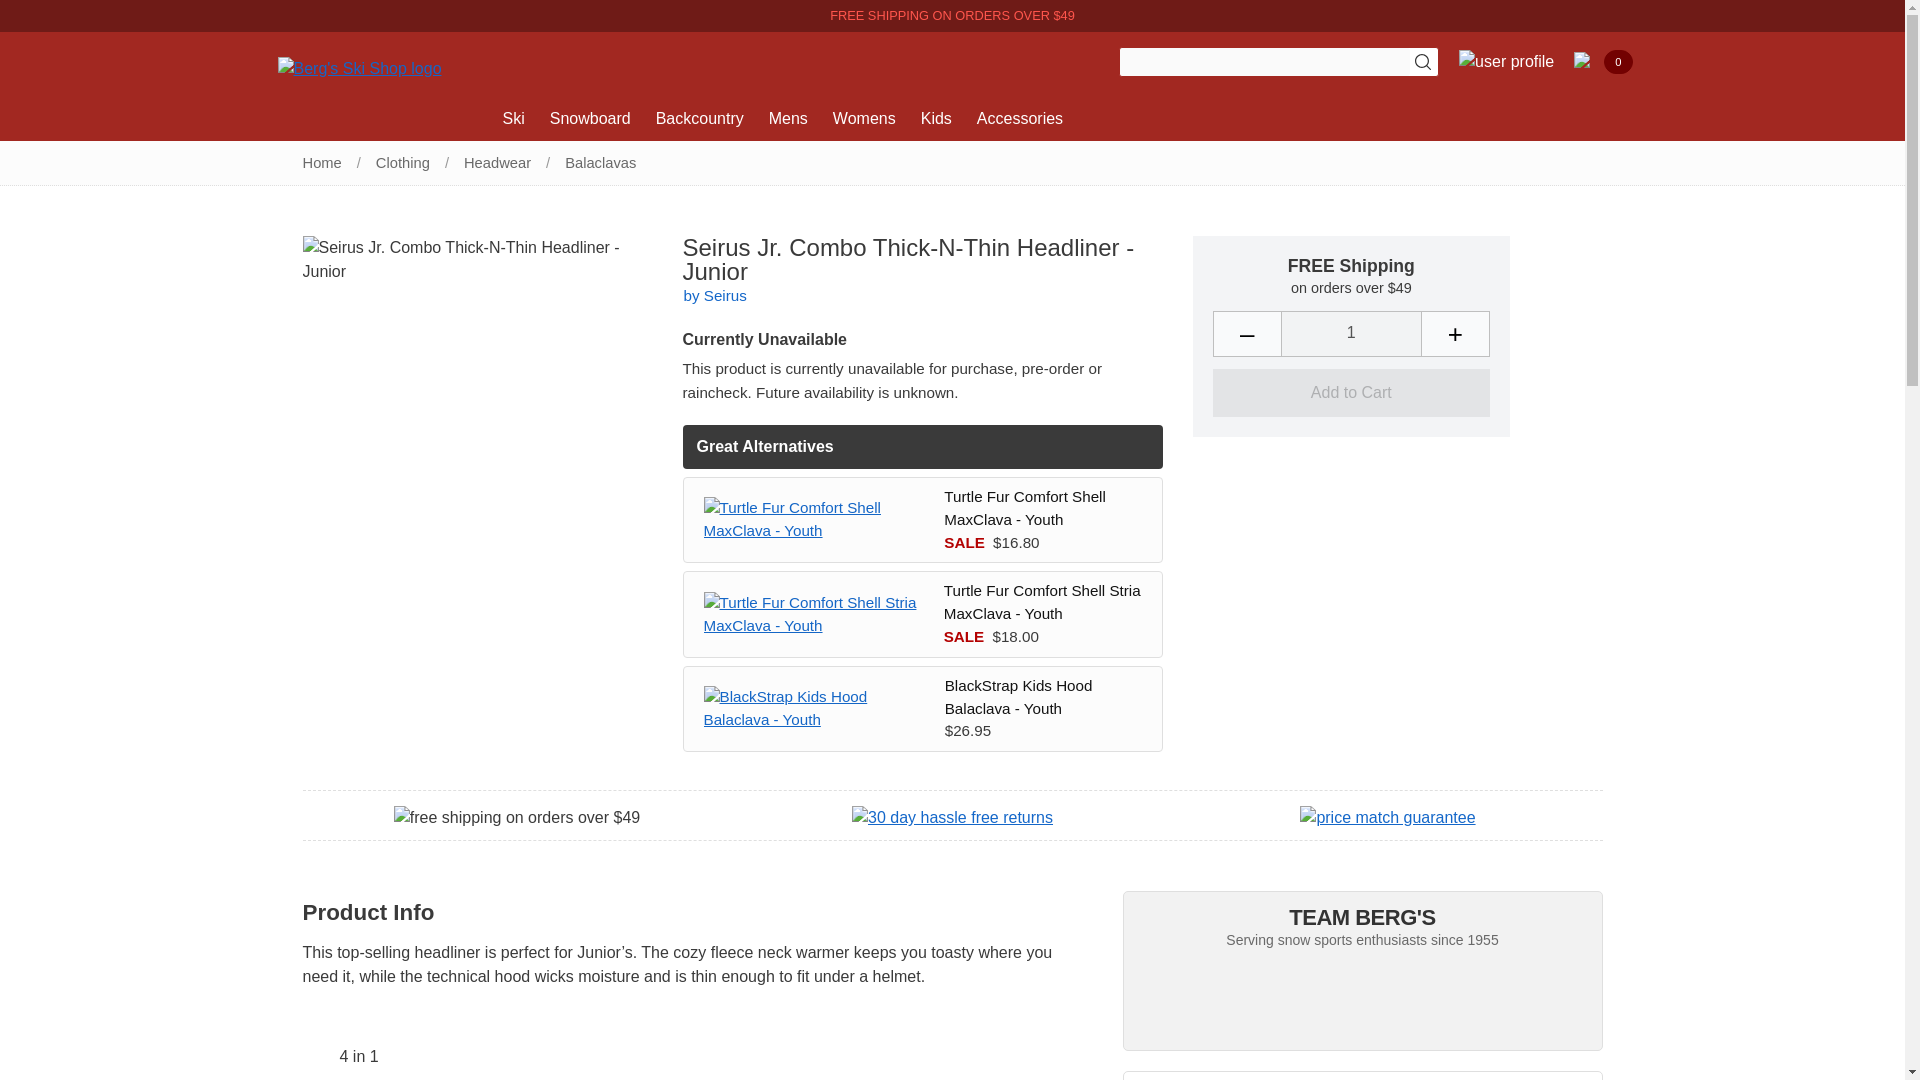 This screenshot has width=1920, height=1080. I want to click on Snowboard Equipment, so click(592, 119).